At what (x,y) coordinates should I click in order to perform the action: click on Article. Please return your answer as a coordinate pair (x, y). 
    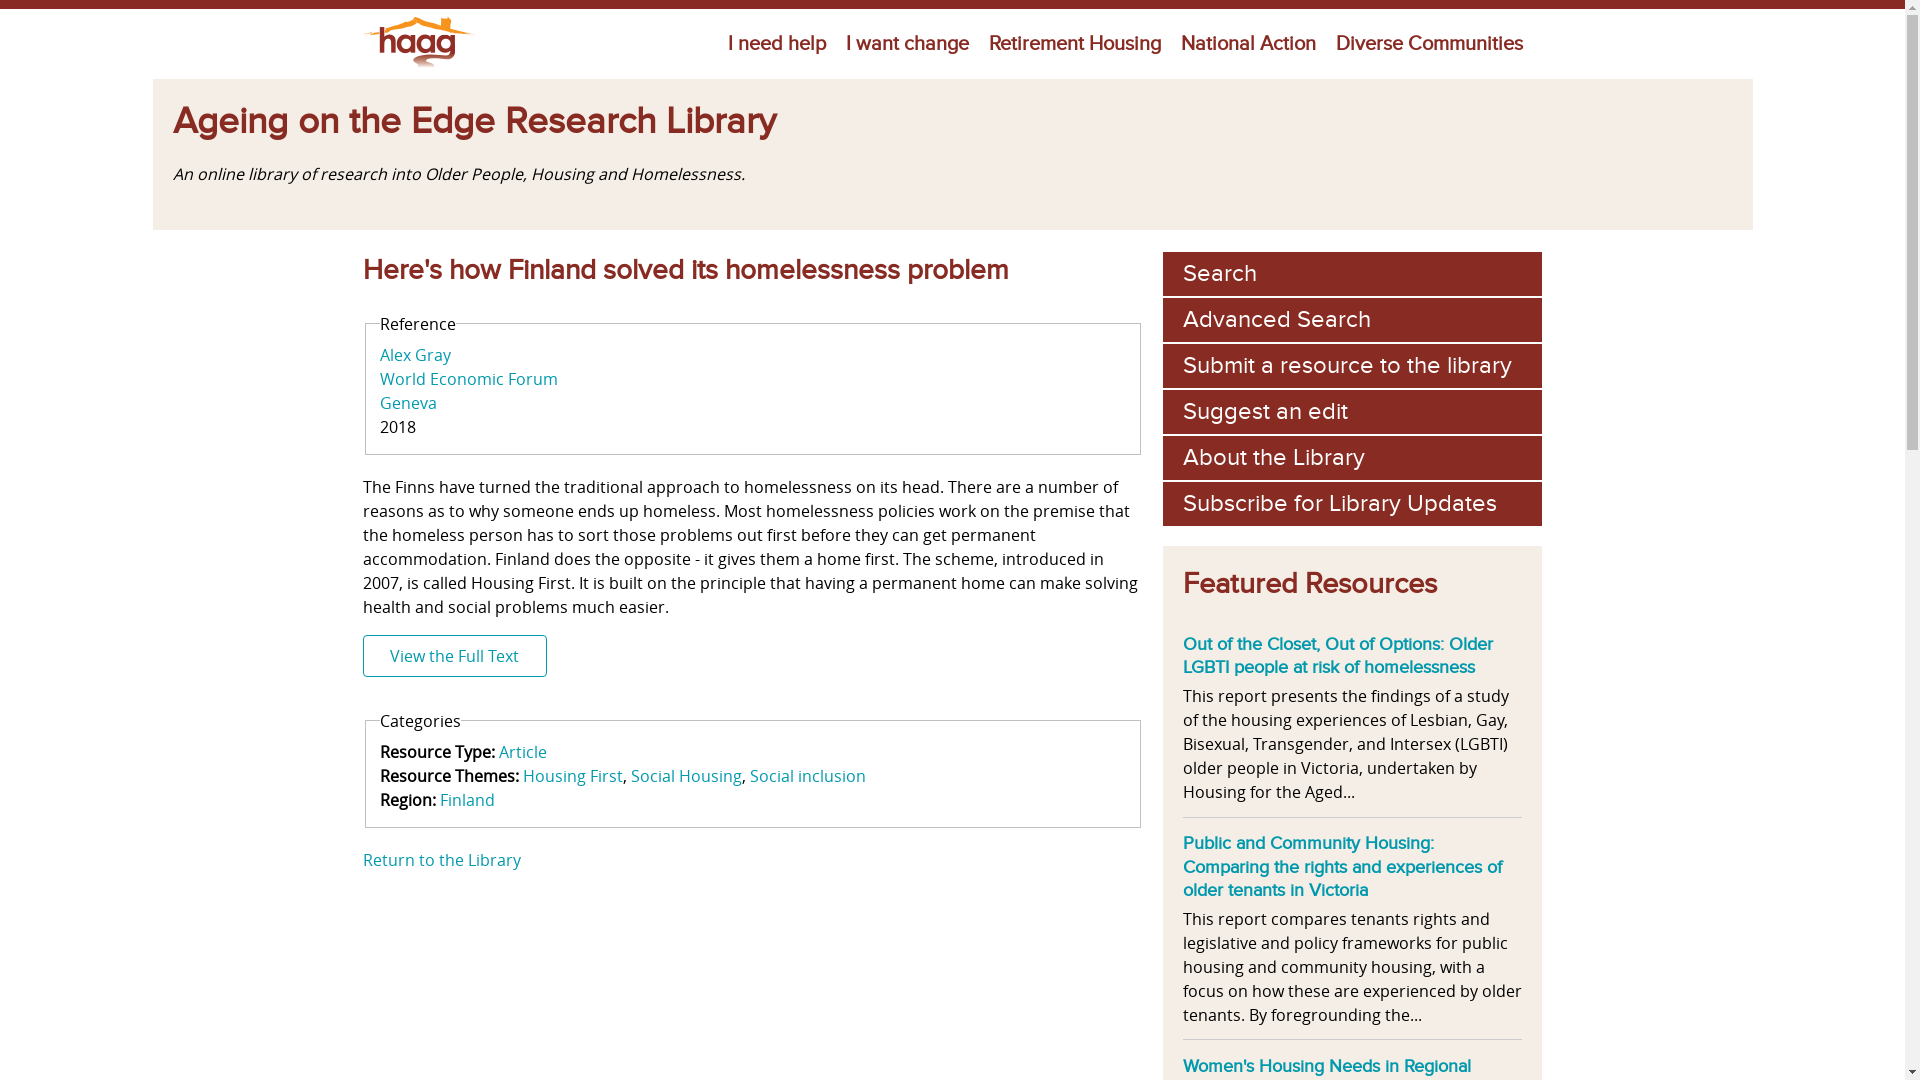
    Looking at the image, I should click on (523, 752).